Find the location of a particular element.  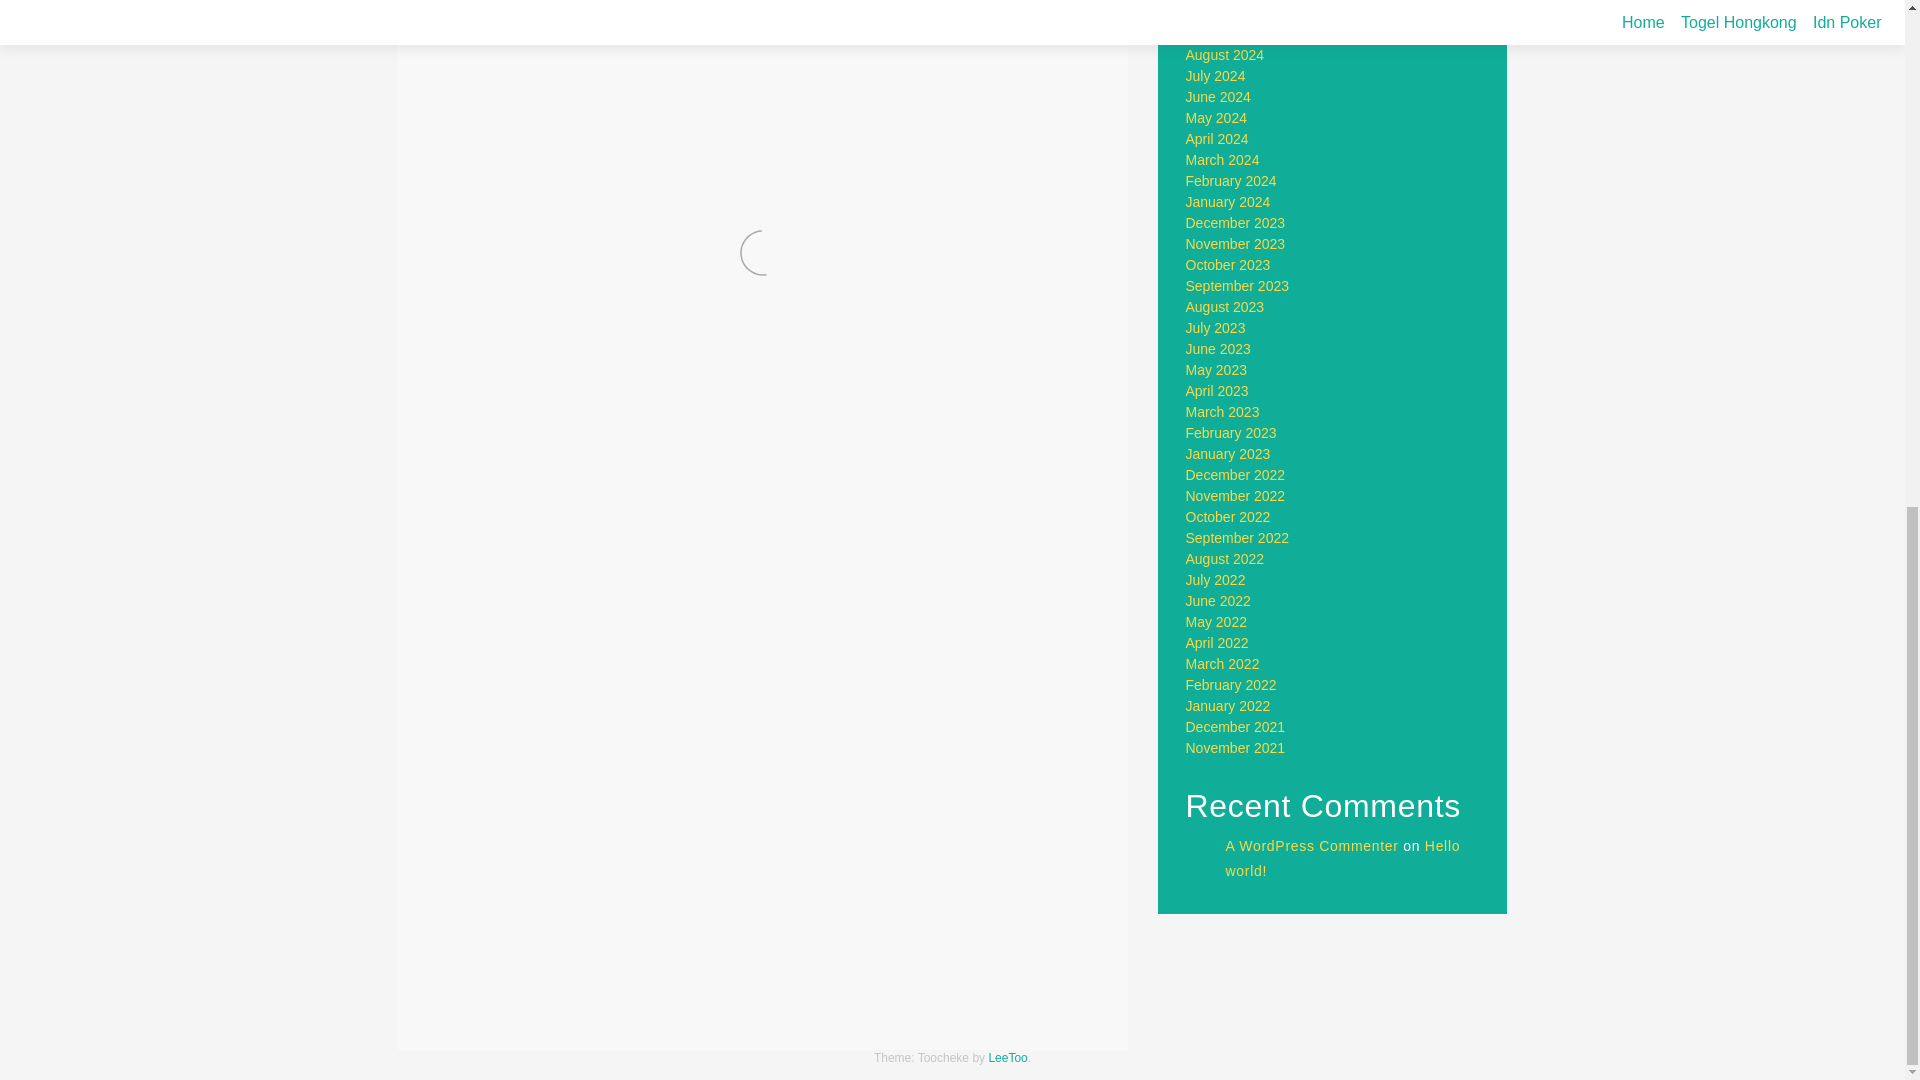

May 2024 is located at coordinates (1216, 118).